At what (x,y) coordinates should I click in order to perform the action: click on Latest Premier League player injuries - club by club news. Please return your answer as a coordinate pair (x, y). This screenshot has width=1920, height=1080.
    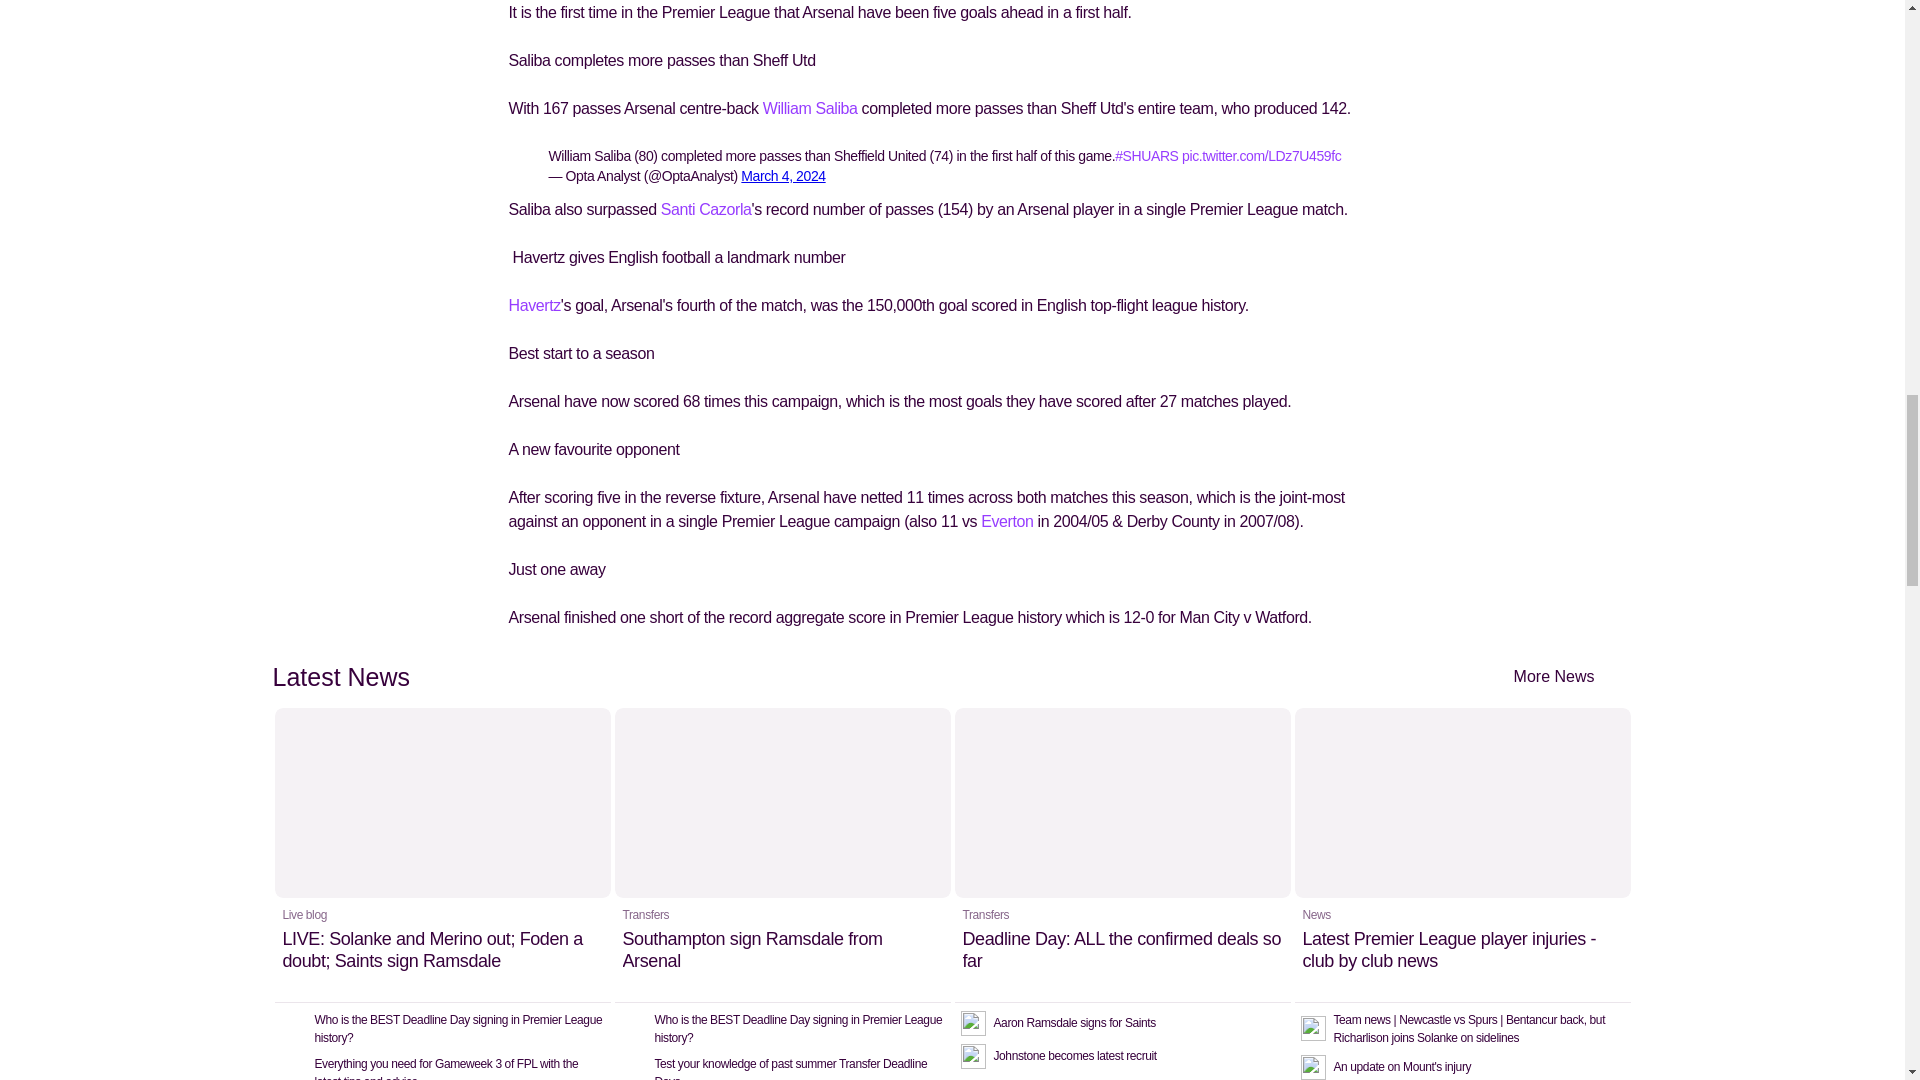
    Looking at the image, I should click on (1462, 855).